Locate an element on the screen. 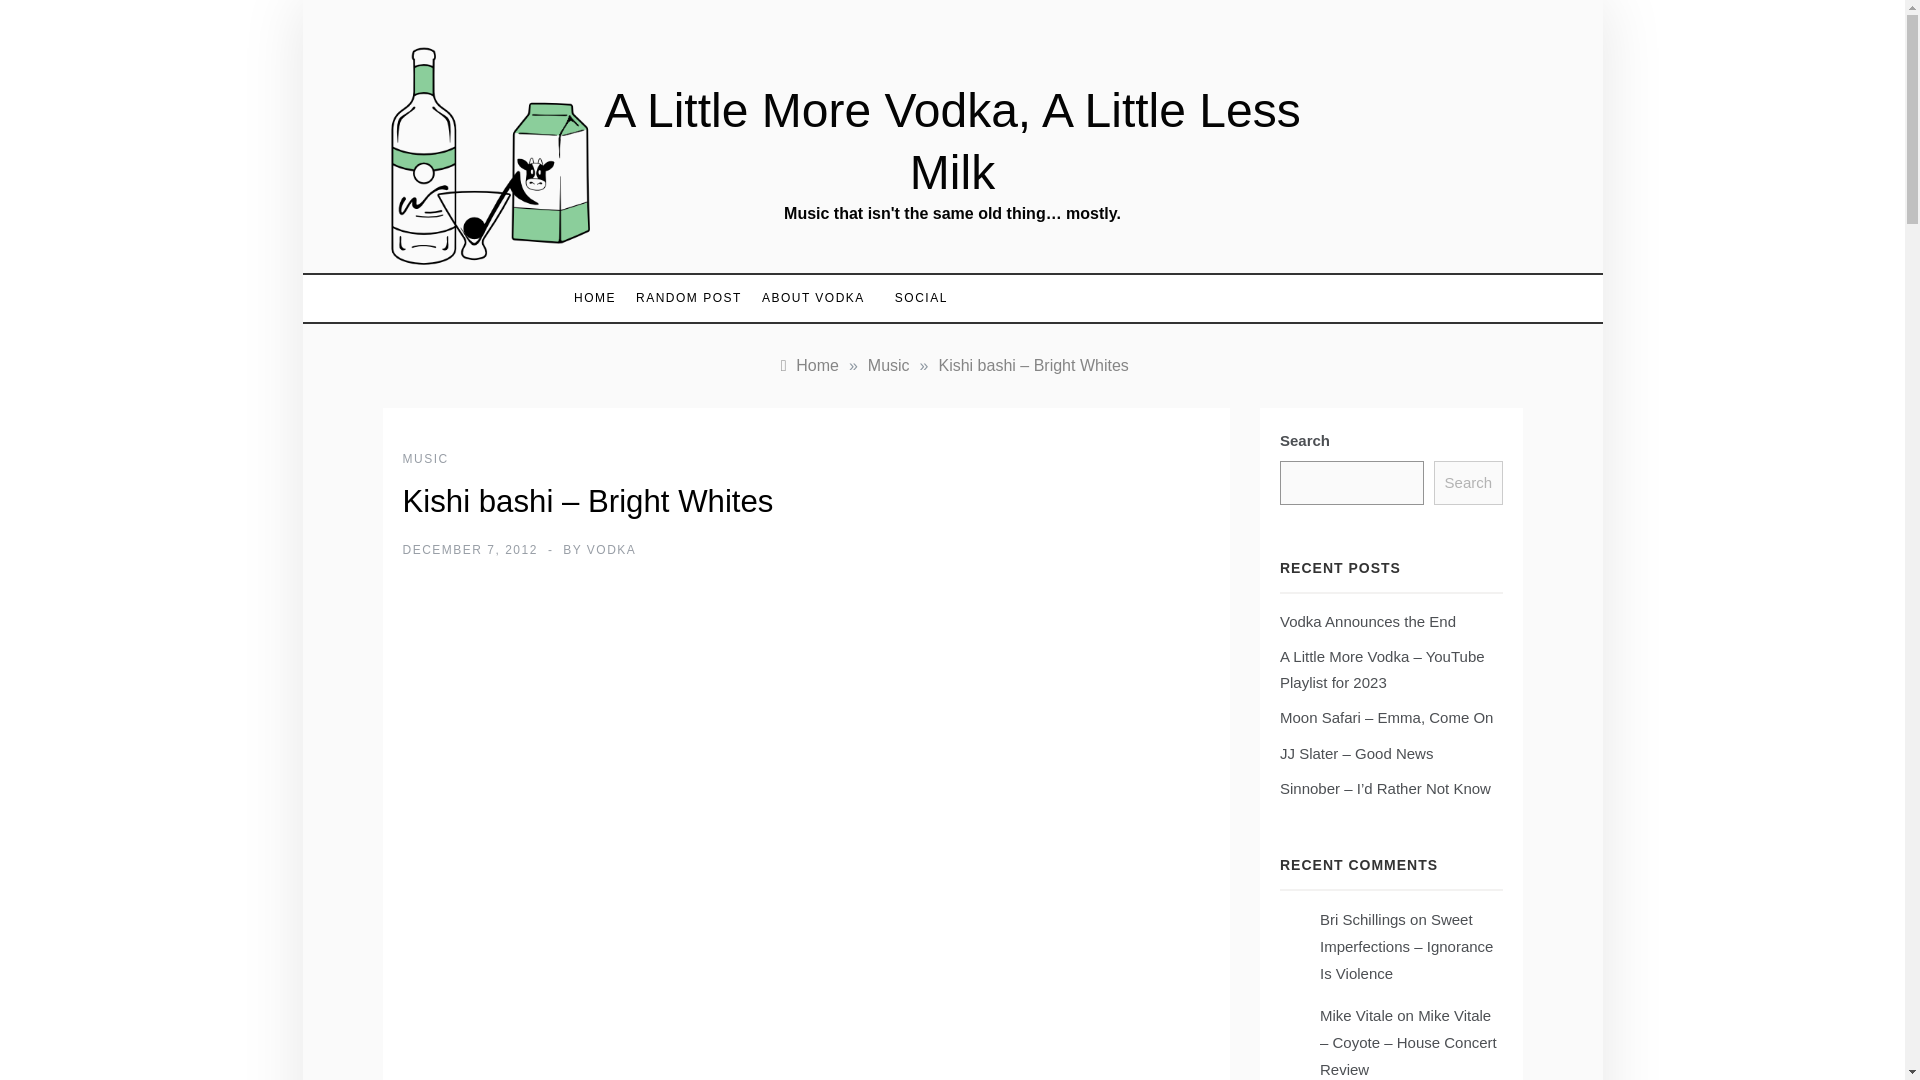  HOME is located at coordinates (600, 298).